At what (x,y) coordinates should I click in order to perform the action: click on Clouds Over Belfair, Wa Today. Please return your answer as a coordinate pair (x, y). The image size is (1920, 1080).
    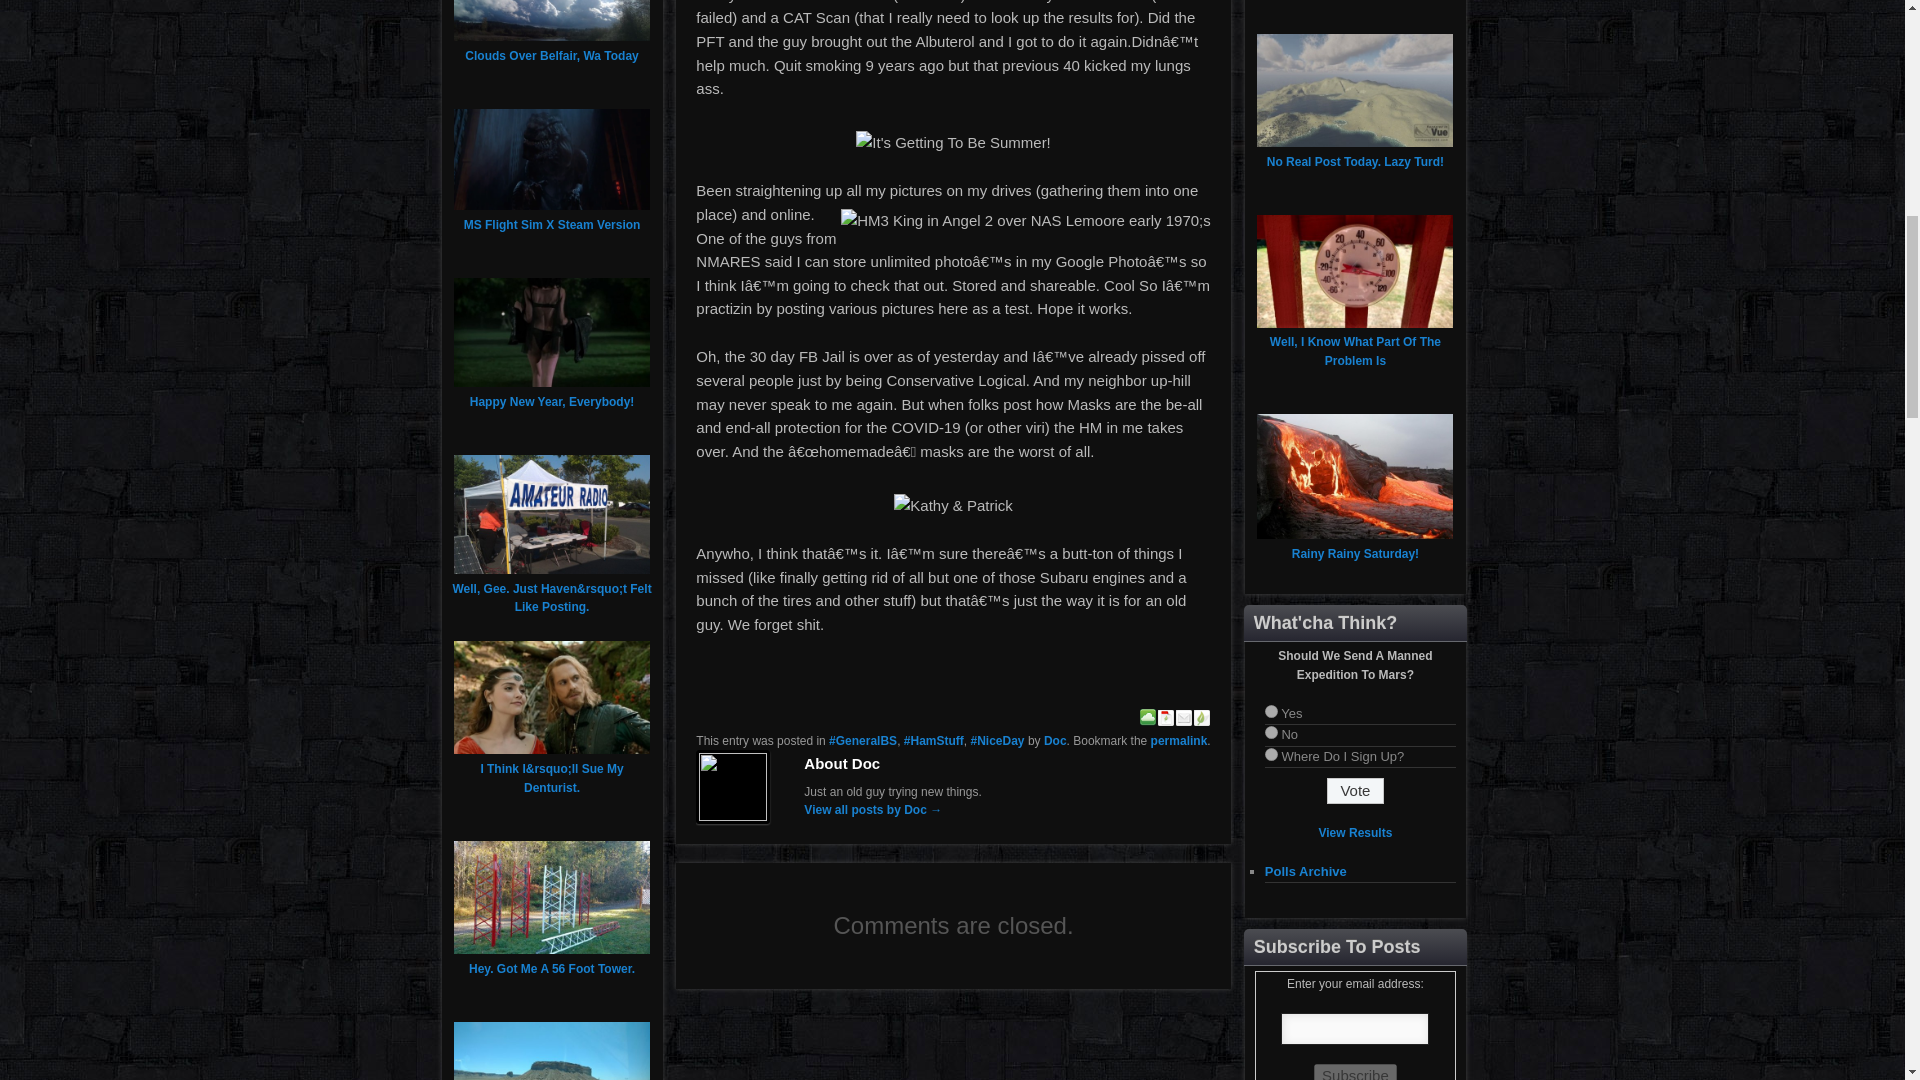
    Looking at the image, I should click on (550, 55).